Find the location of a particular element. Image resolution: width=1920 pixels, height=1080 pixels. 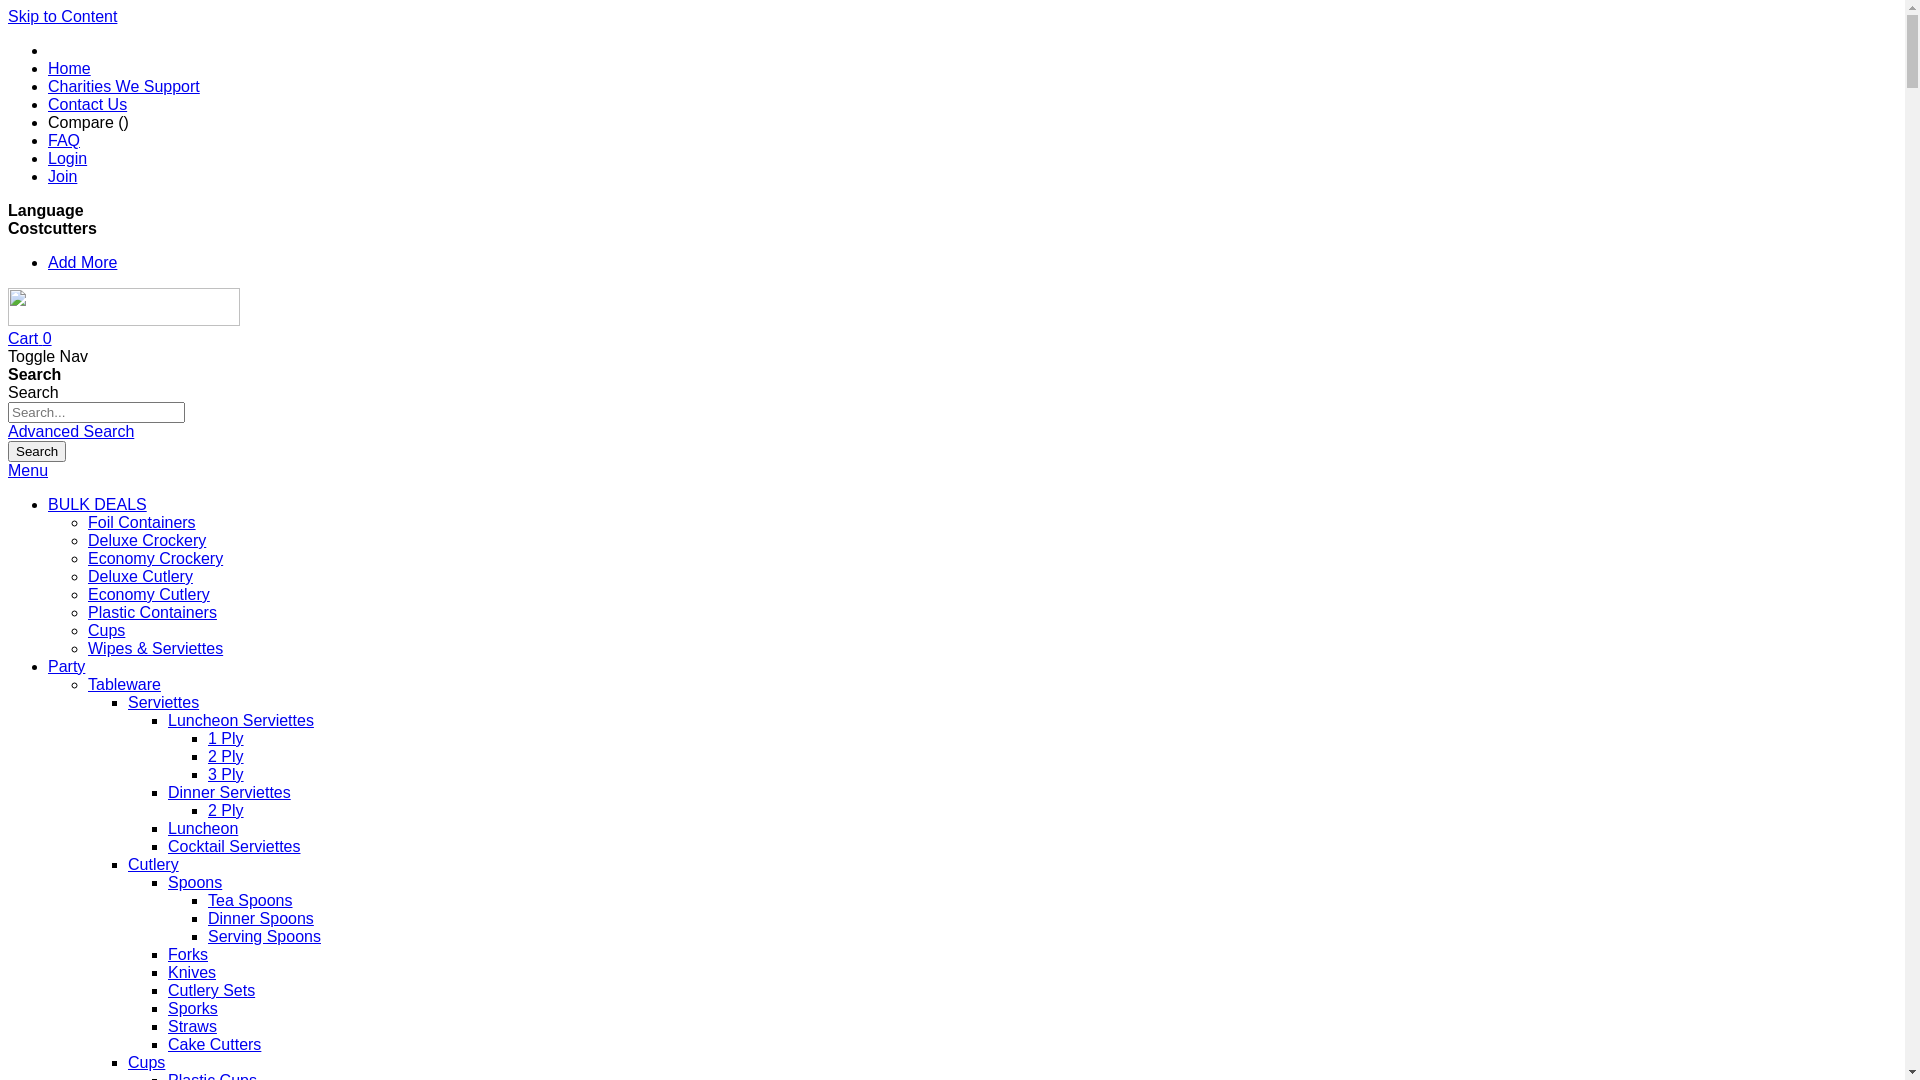

Cups is located at coordinates (146, 1062).